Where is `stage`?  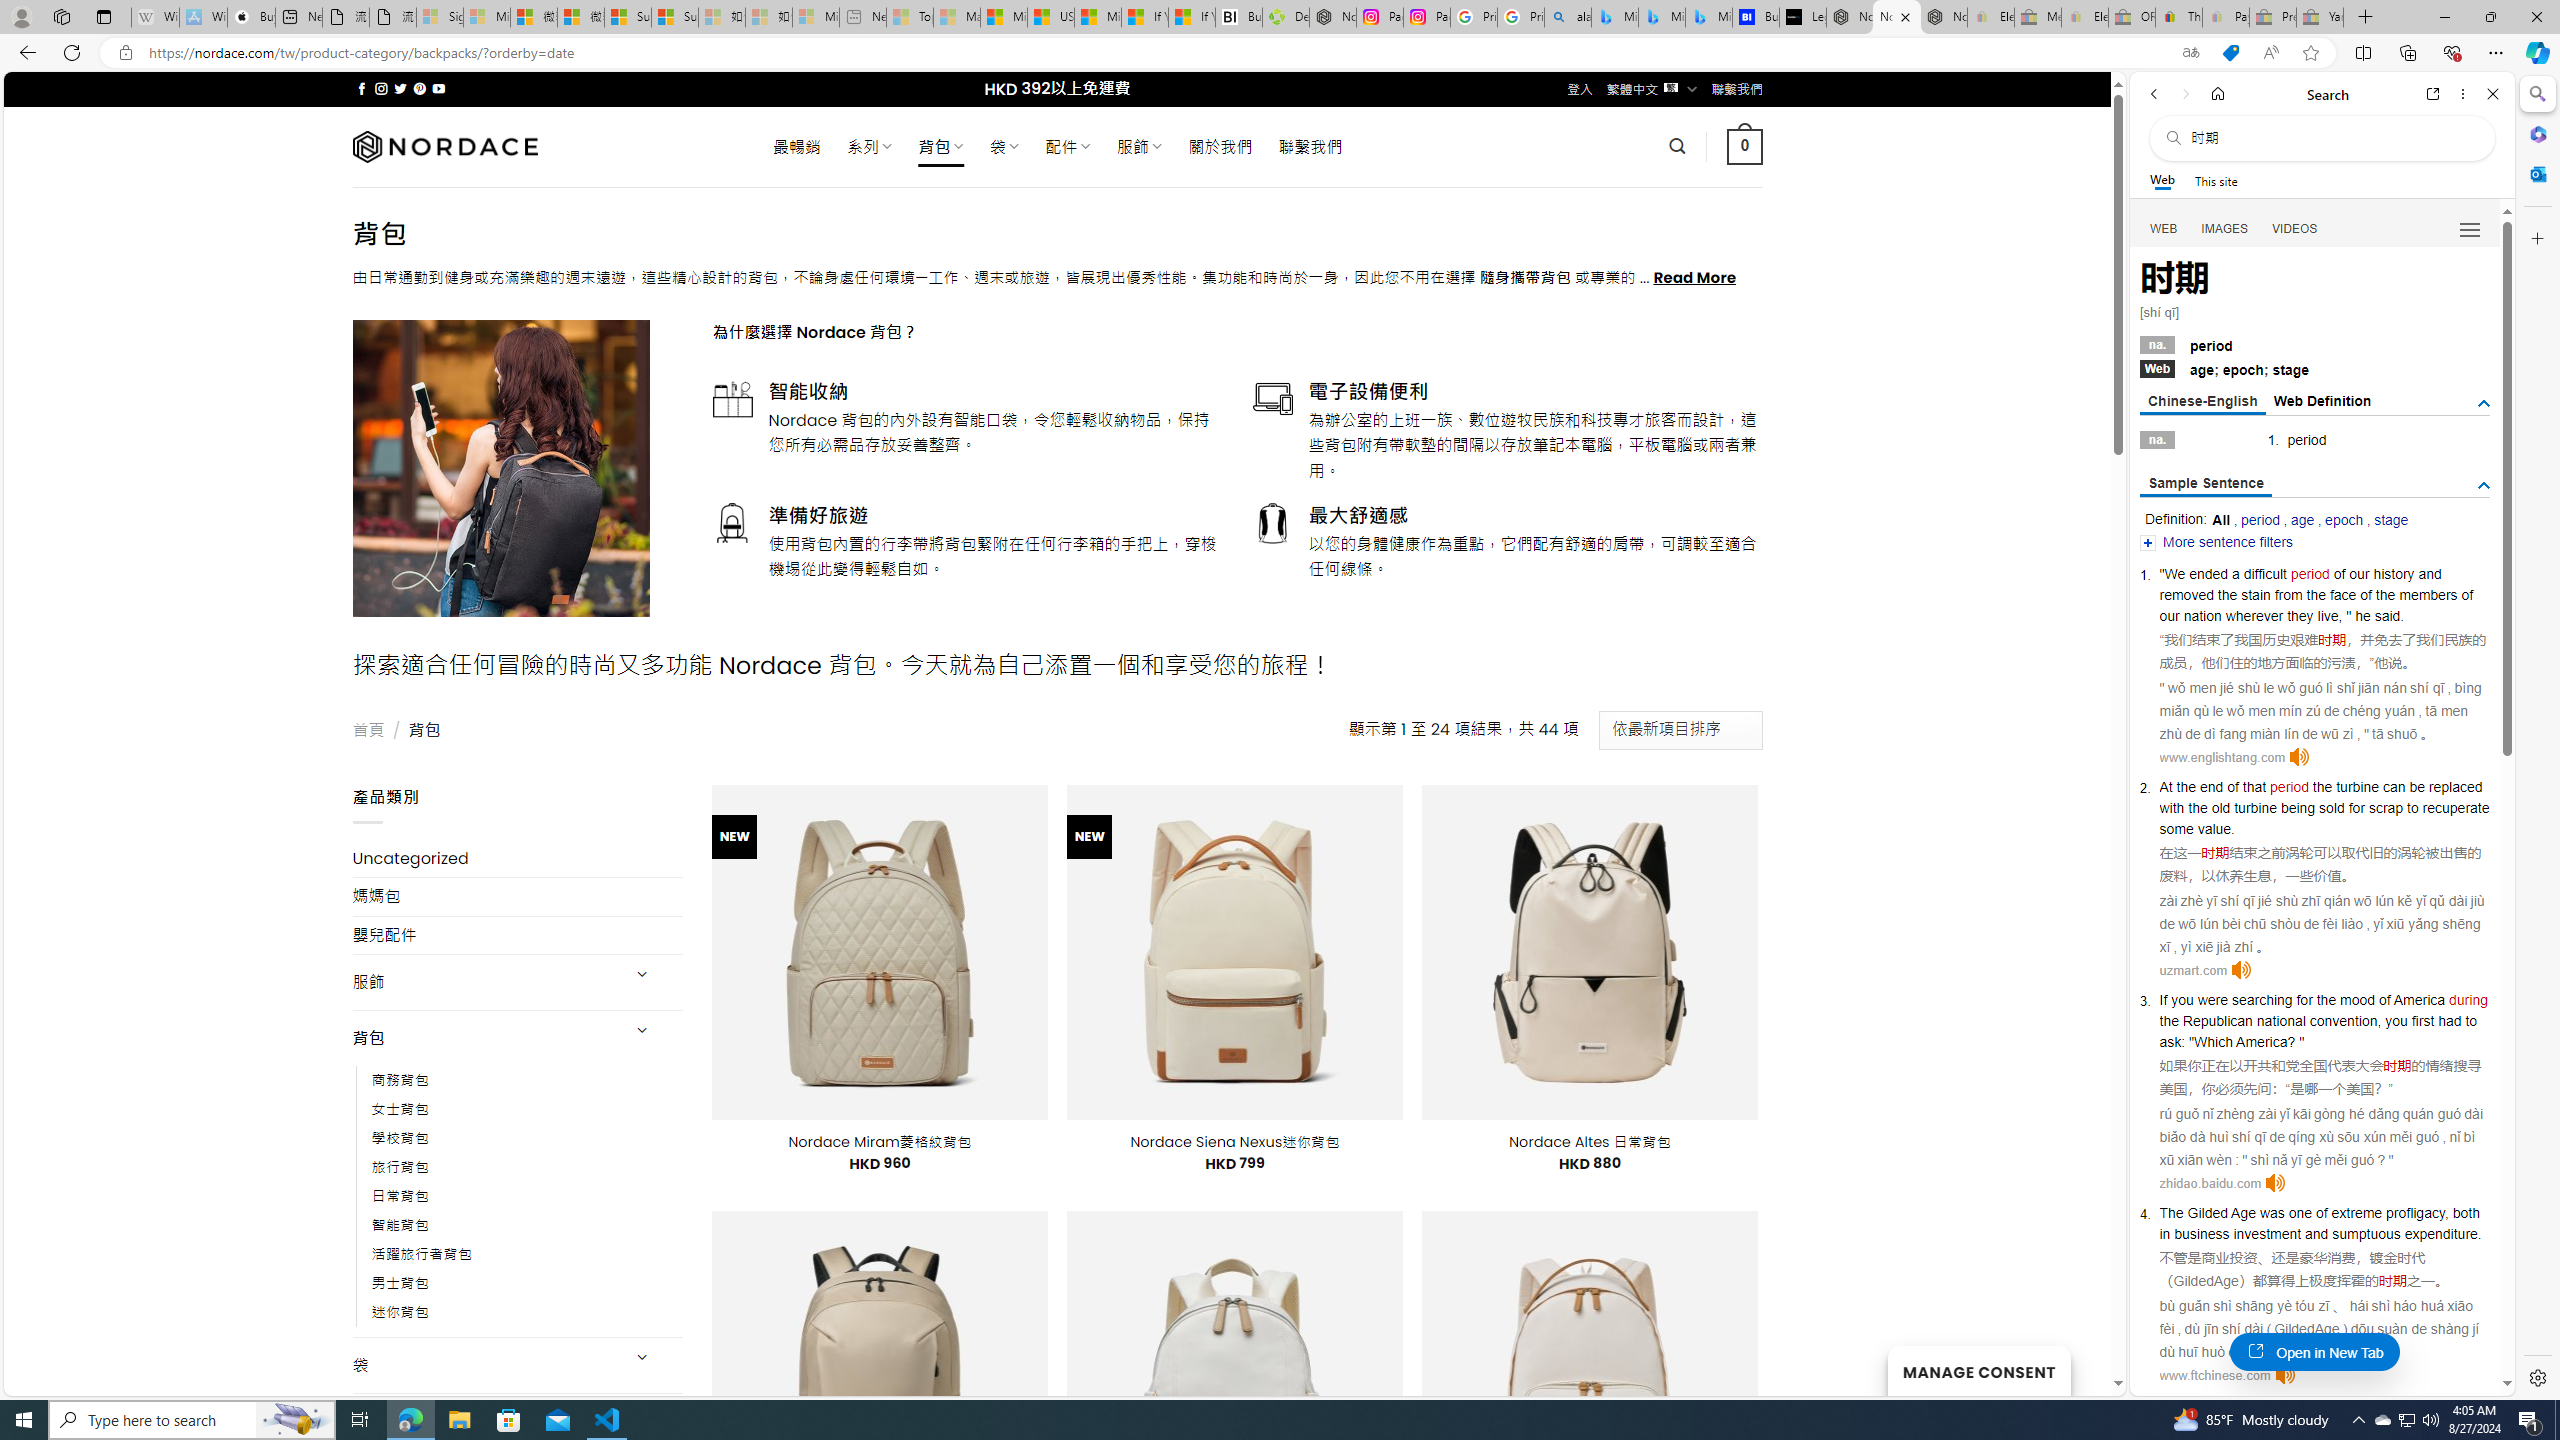 stage is located at coordinates (2390, 520).